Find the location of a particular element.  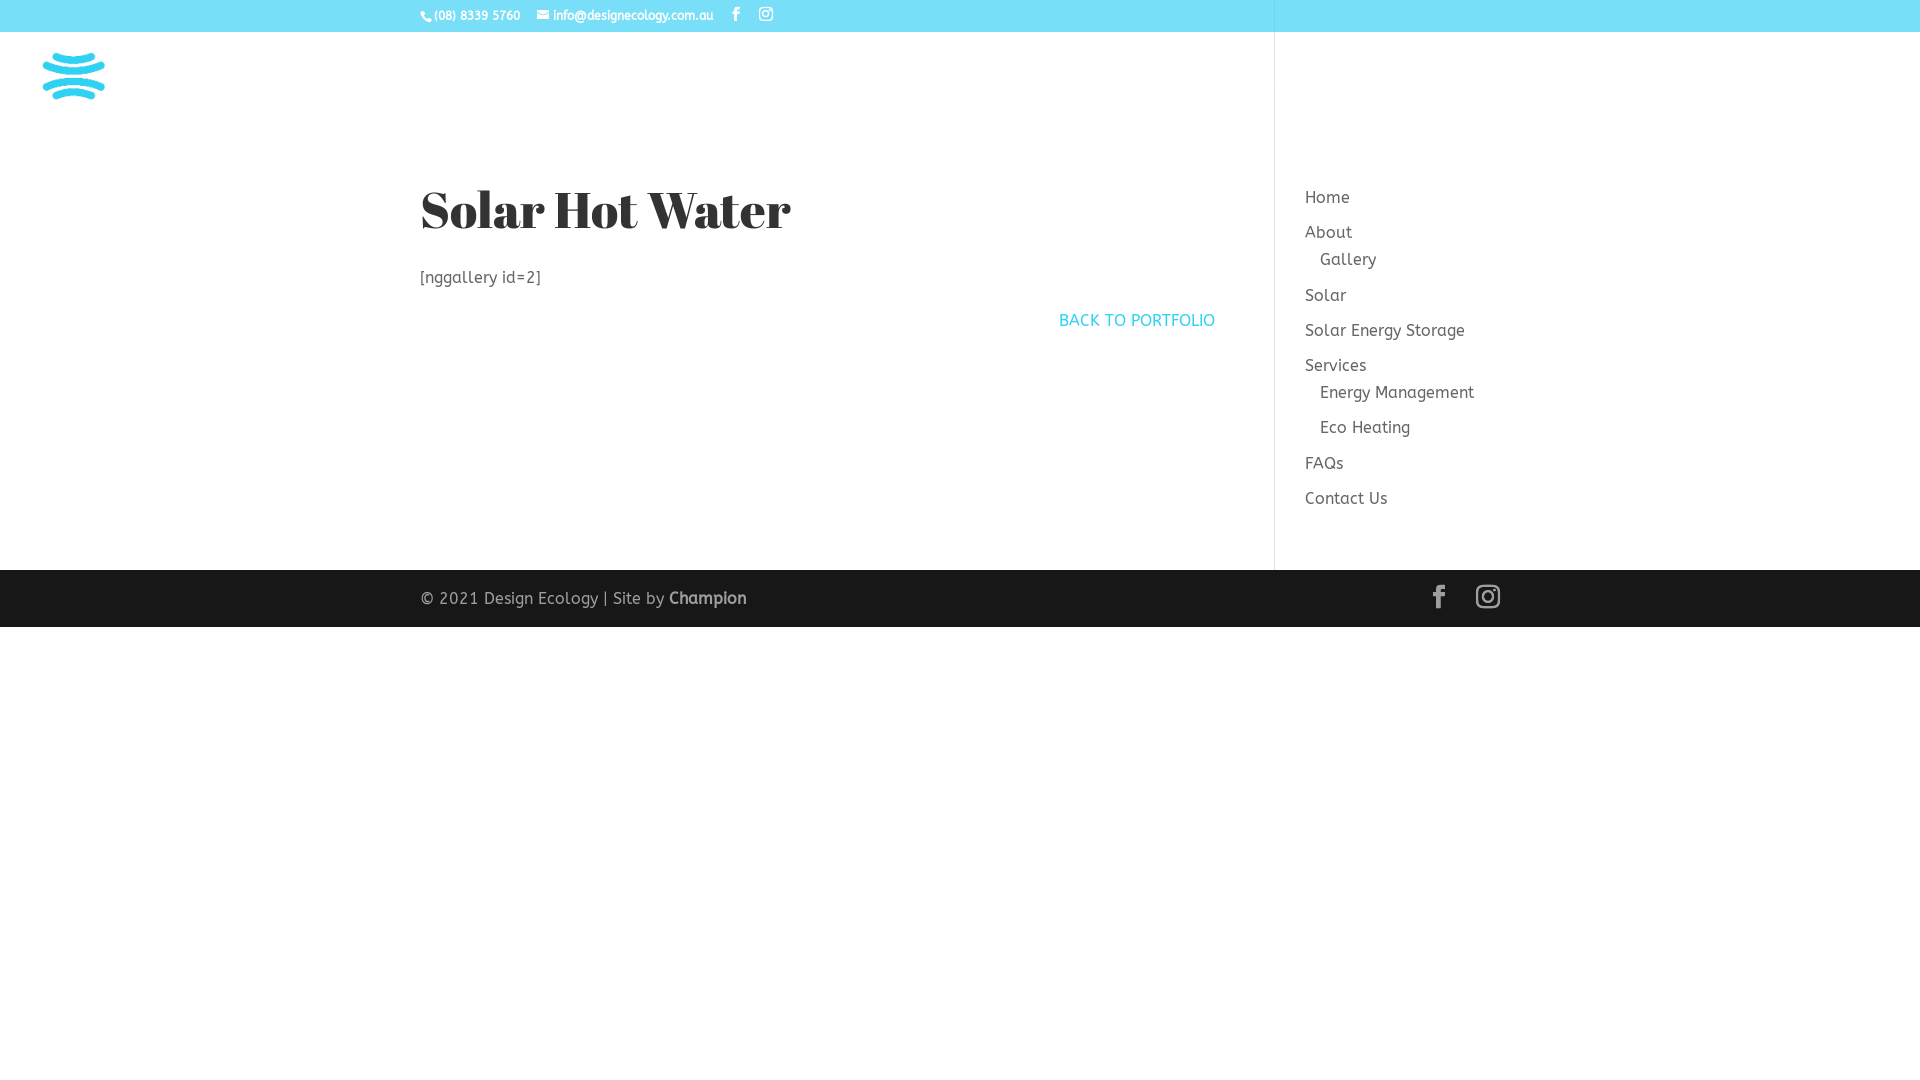

Contact Us is located at coordinates (1346, 498).